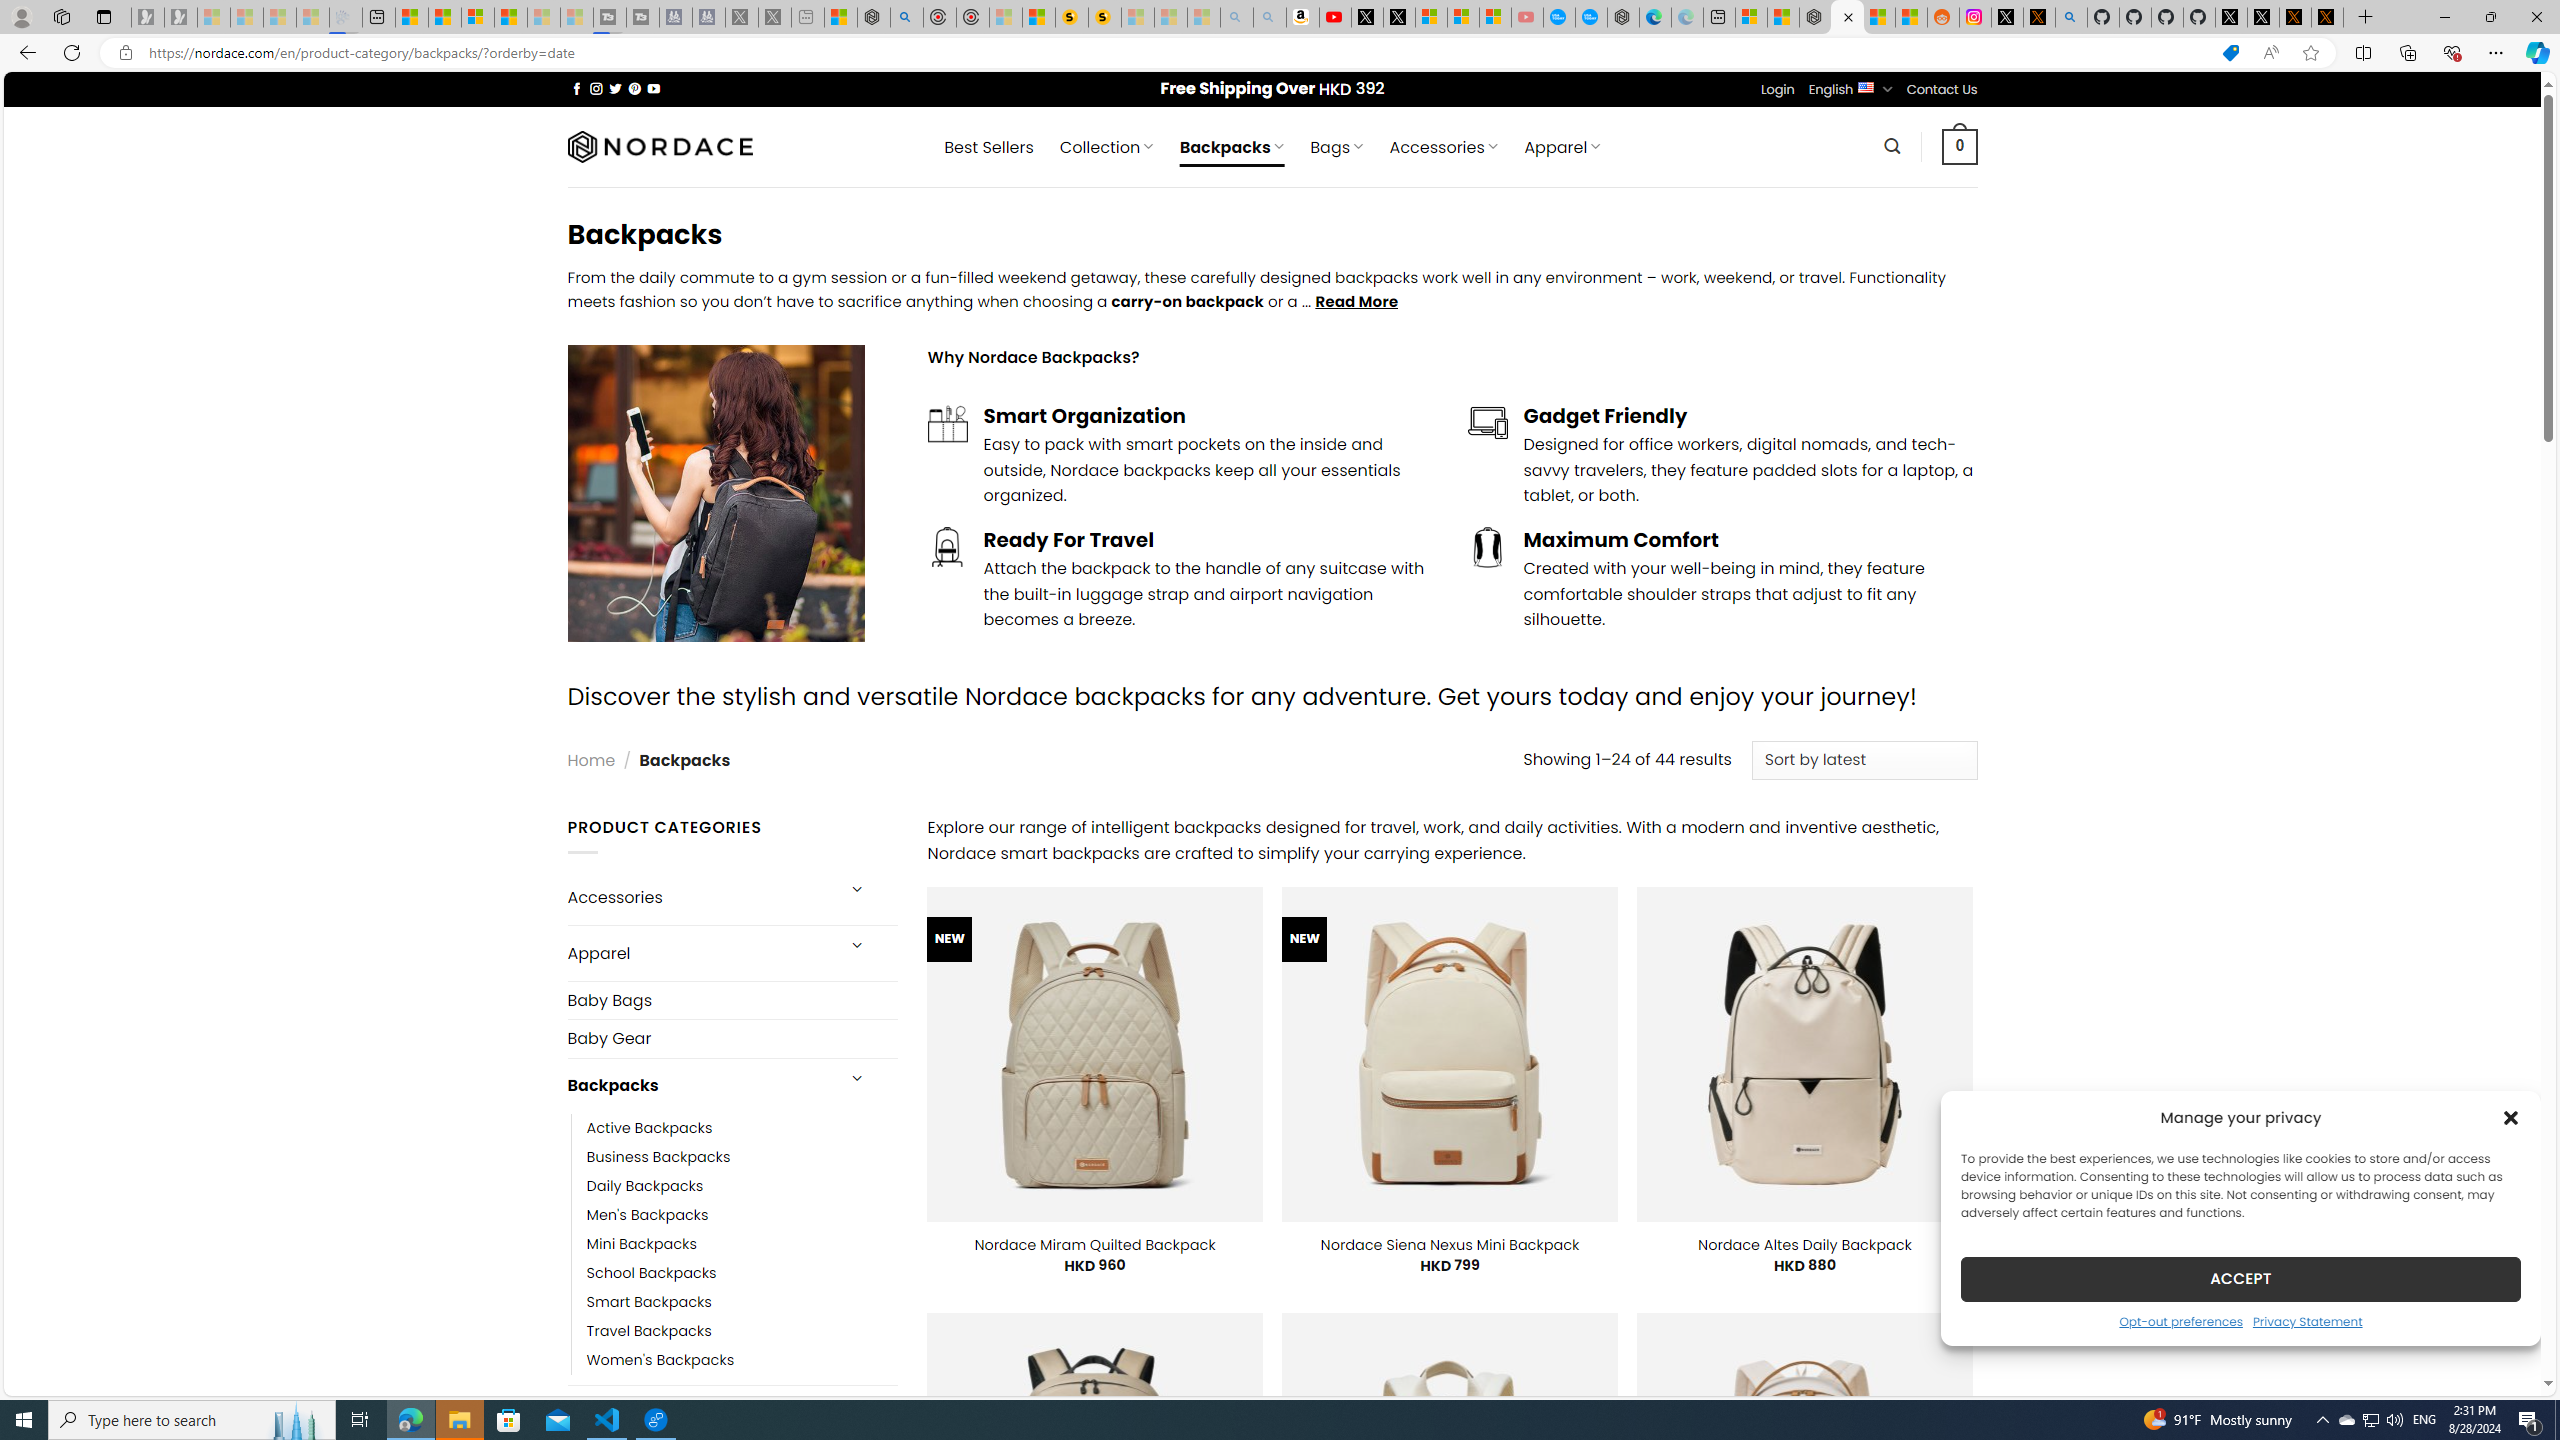 The width and height of the screenshot is (2560, 1440). I want to click on Newsletter Sign Up - Sleeping, so click(180, 17).